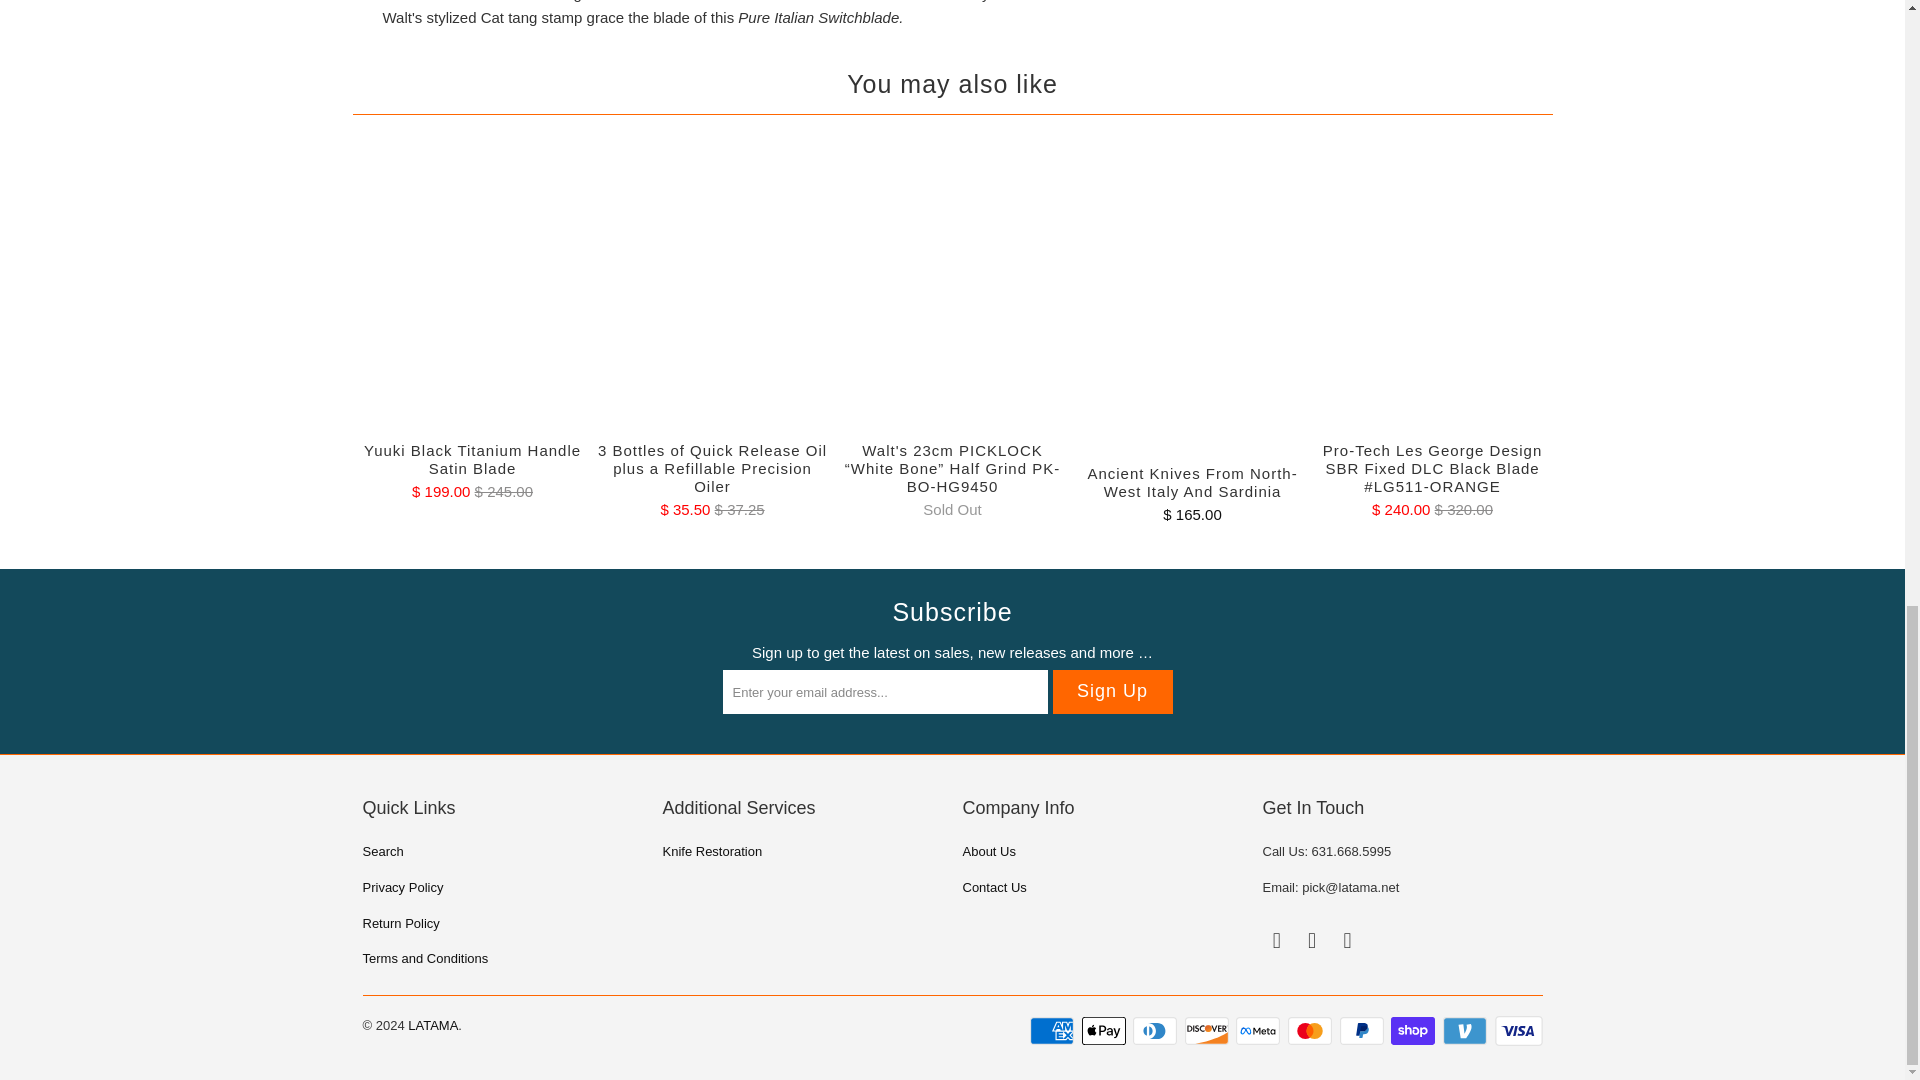 This screenshot has width=1920, height=1080. Describe the element at coordinates (1467, 1031) in the screenshot. I see `Venmo` at that location.